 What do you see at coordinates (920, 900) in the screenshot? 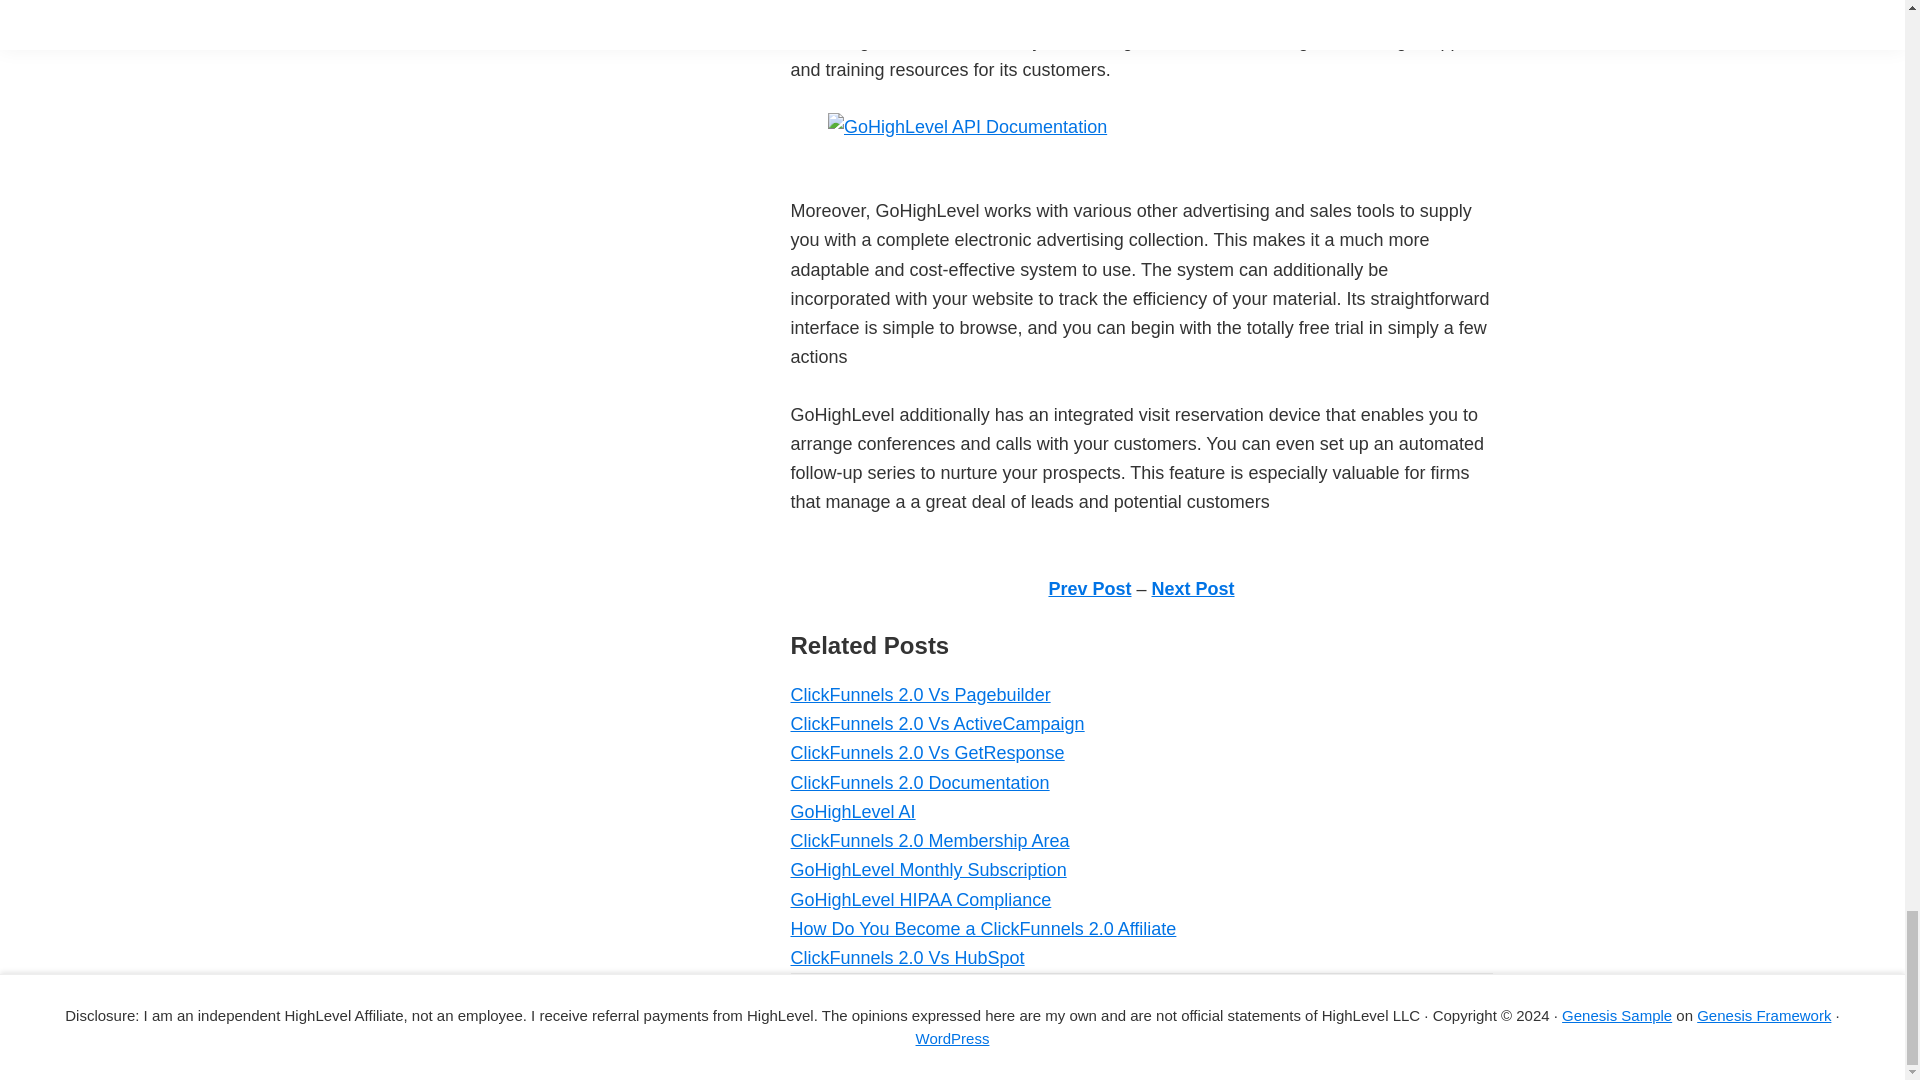
I see `GoHighLevel HIPAA Compliance` at bounding box center [920, 900].